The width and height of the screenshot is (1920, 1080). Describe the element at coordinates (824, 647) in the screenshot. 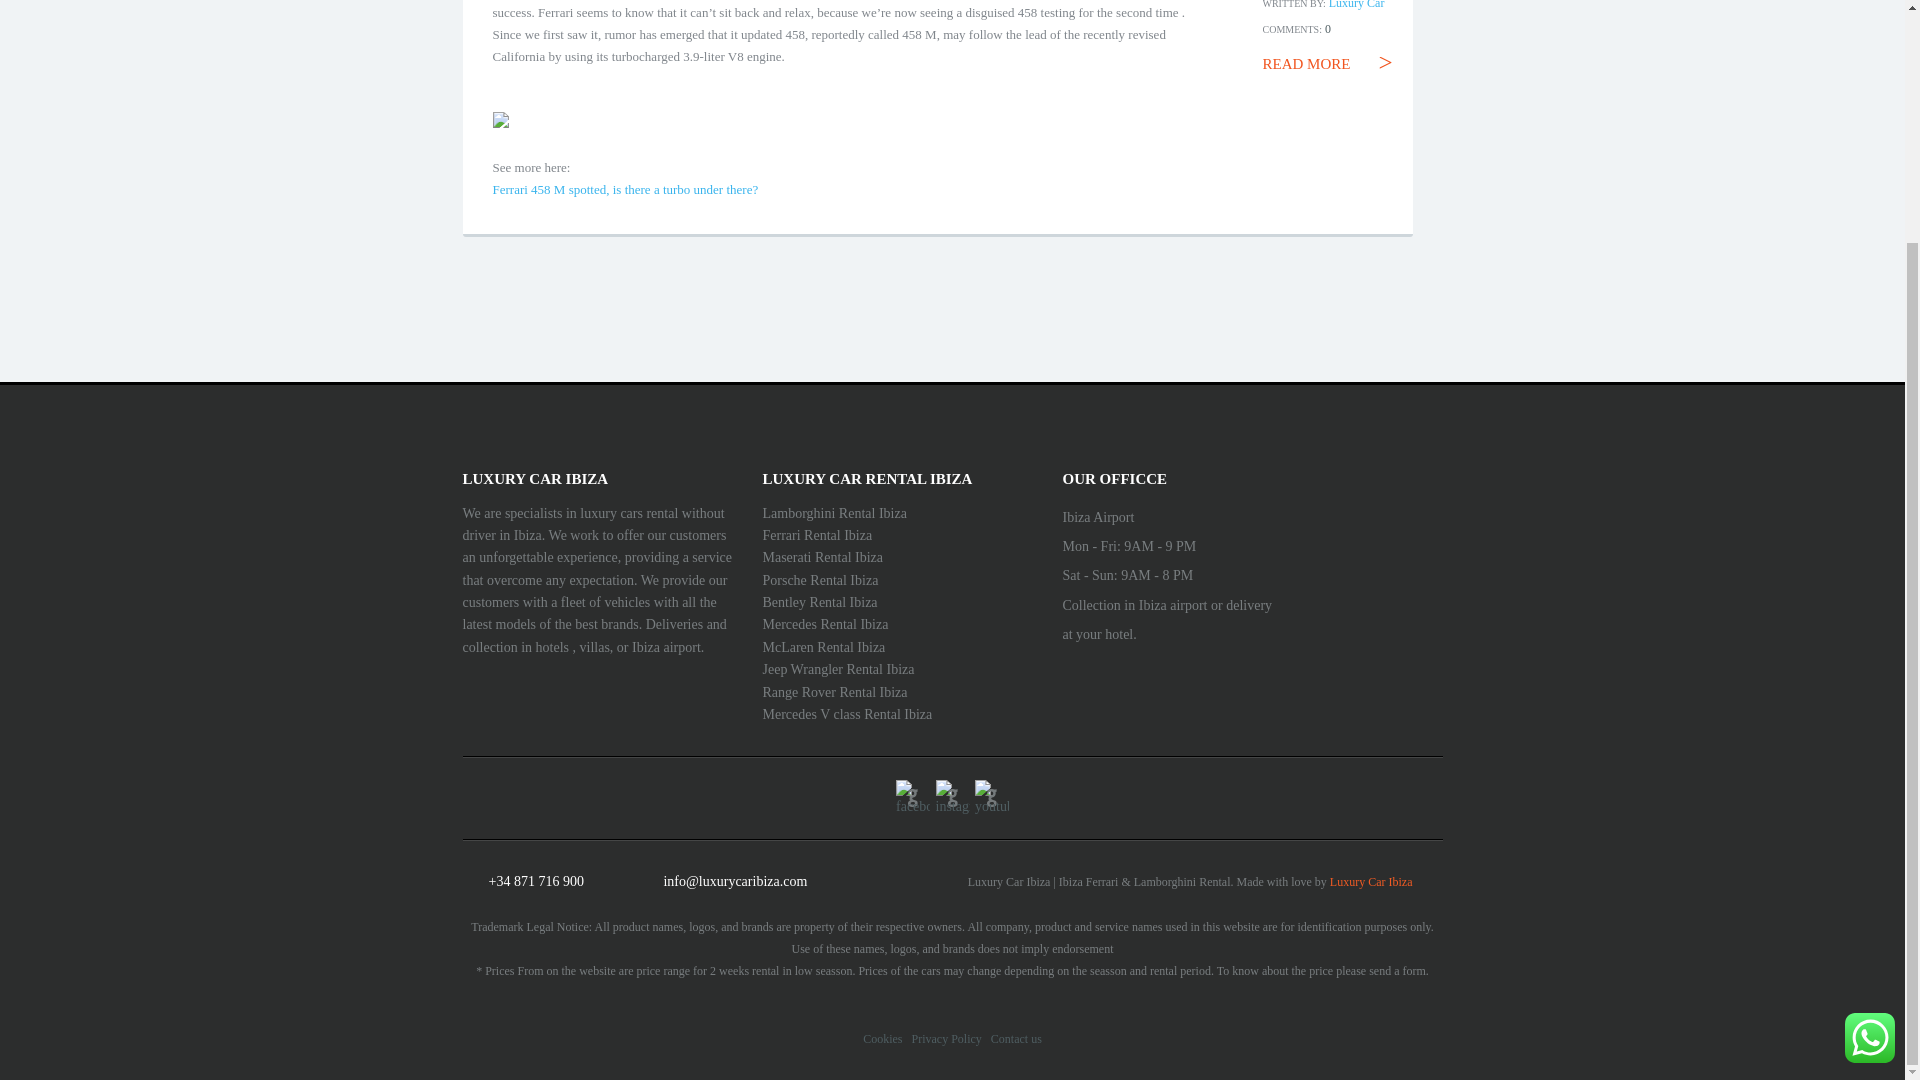

I see `McLaren Rental Ibiza` at that location.